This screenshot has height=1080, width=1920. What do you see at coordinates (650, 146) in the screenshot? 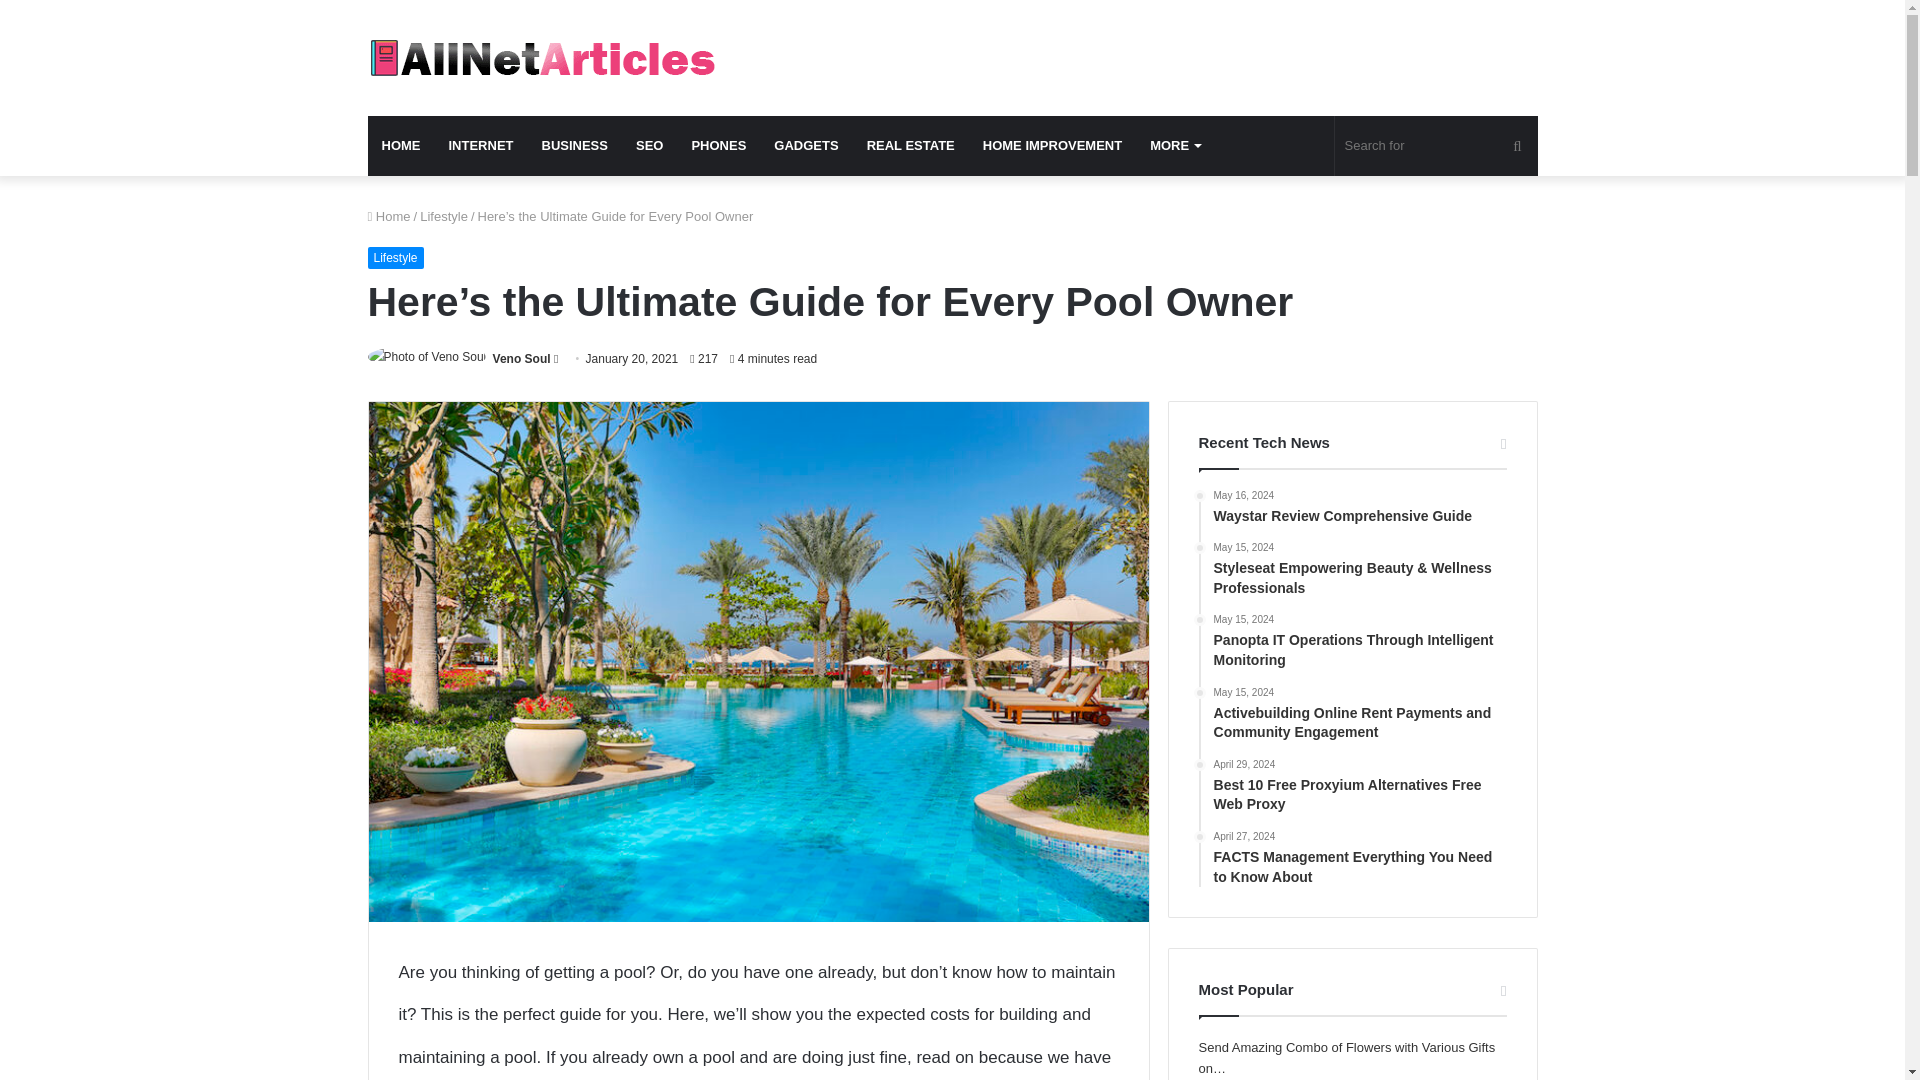
I see `SEO` at bounding box center [650, 146].